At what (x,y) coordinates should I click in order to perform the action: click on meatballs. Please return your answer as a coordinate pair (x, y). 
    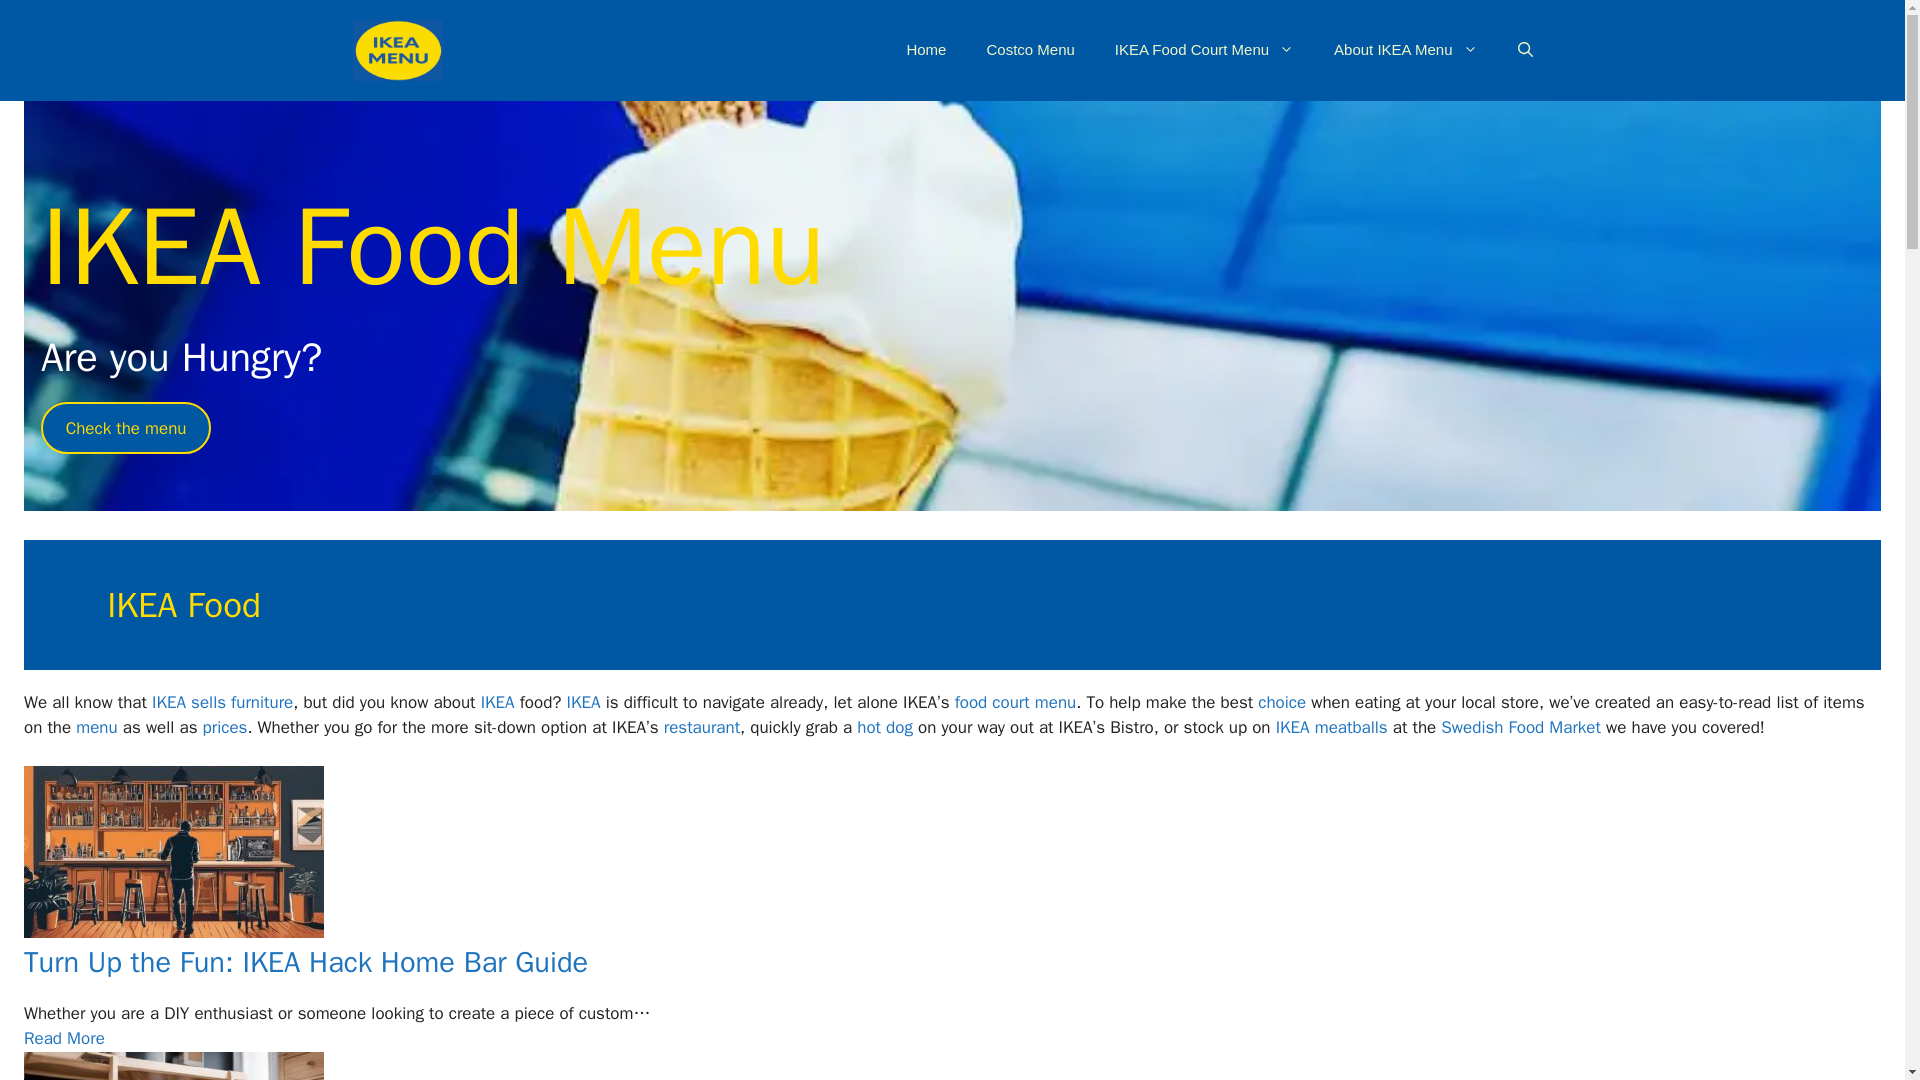
    Looking at the image, I should click on (1352, 727).